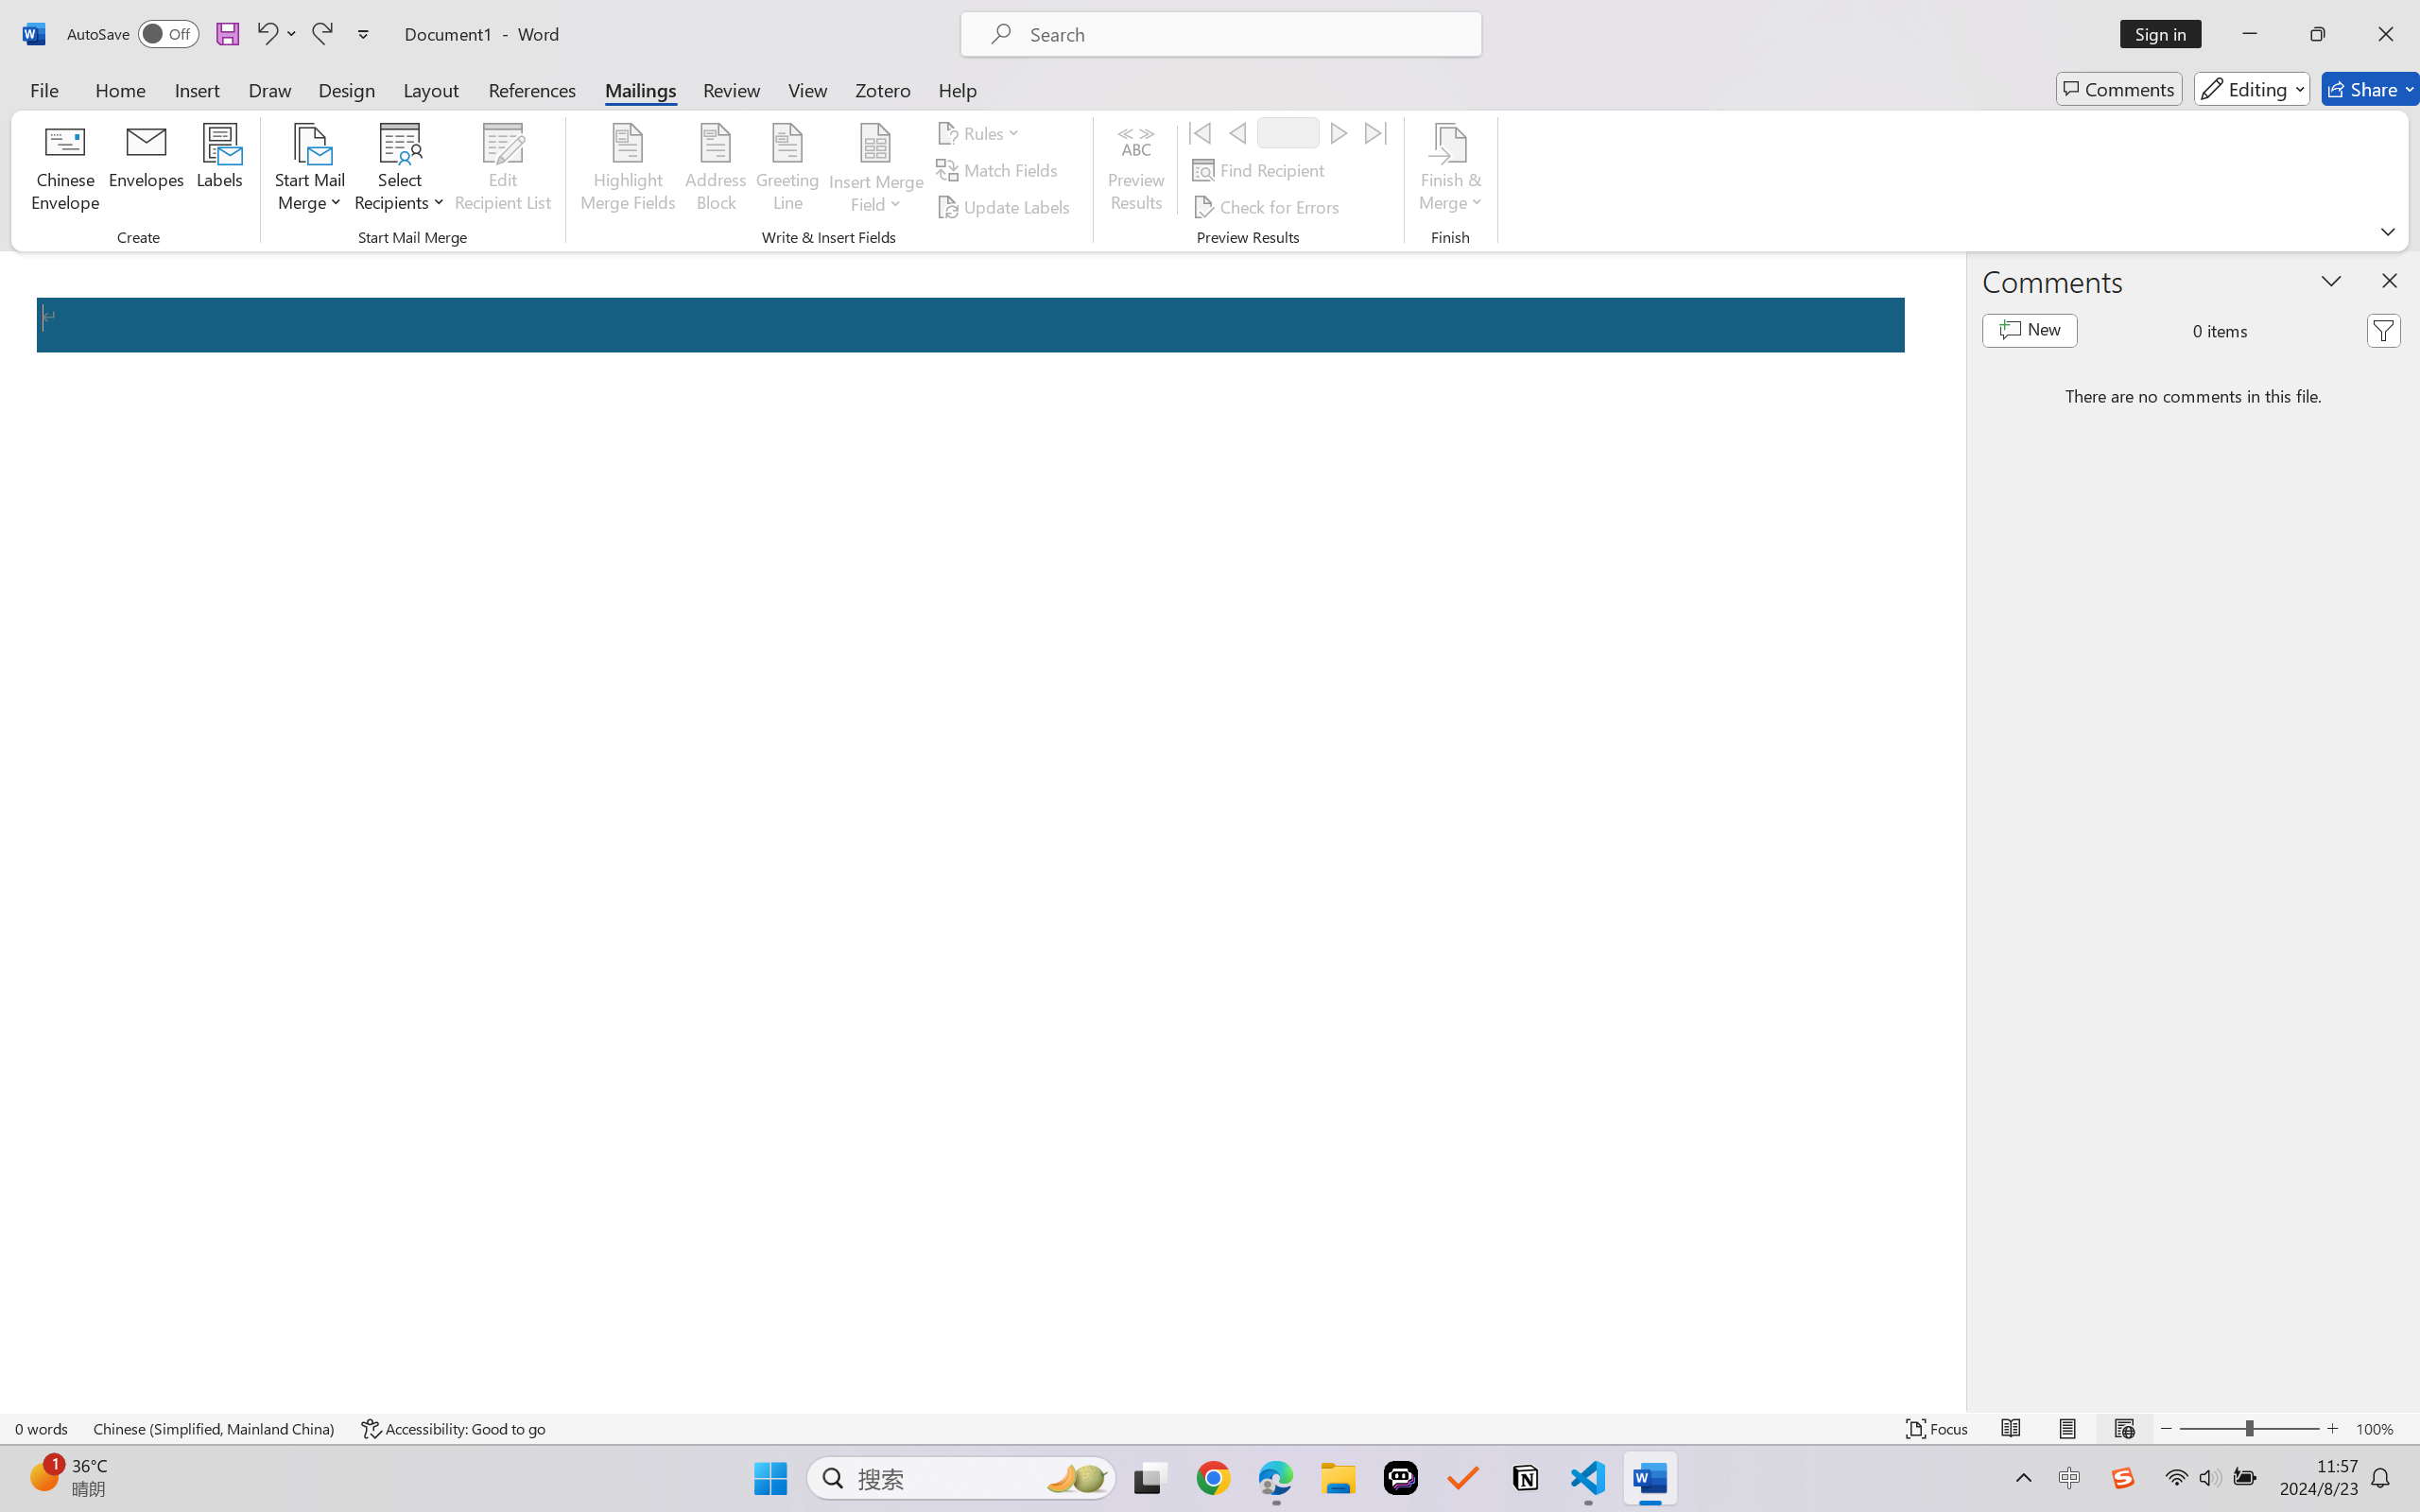  Describe the element at coordinates (999, 170) in the screenshot. I see `Match Fields...` at that location.